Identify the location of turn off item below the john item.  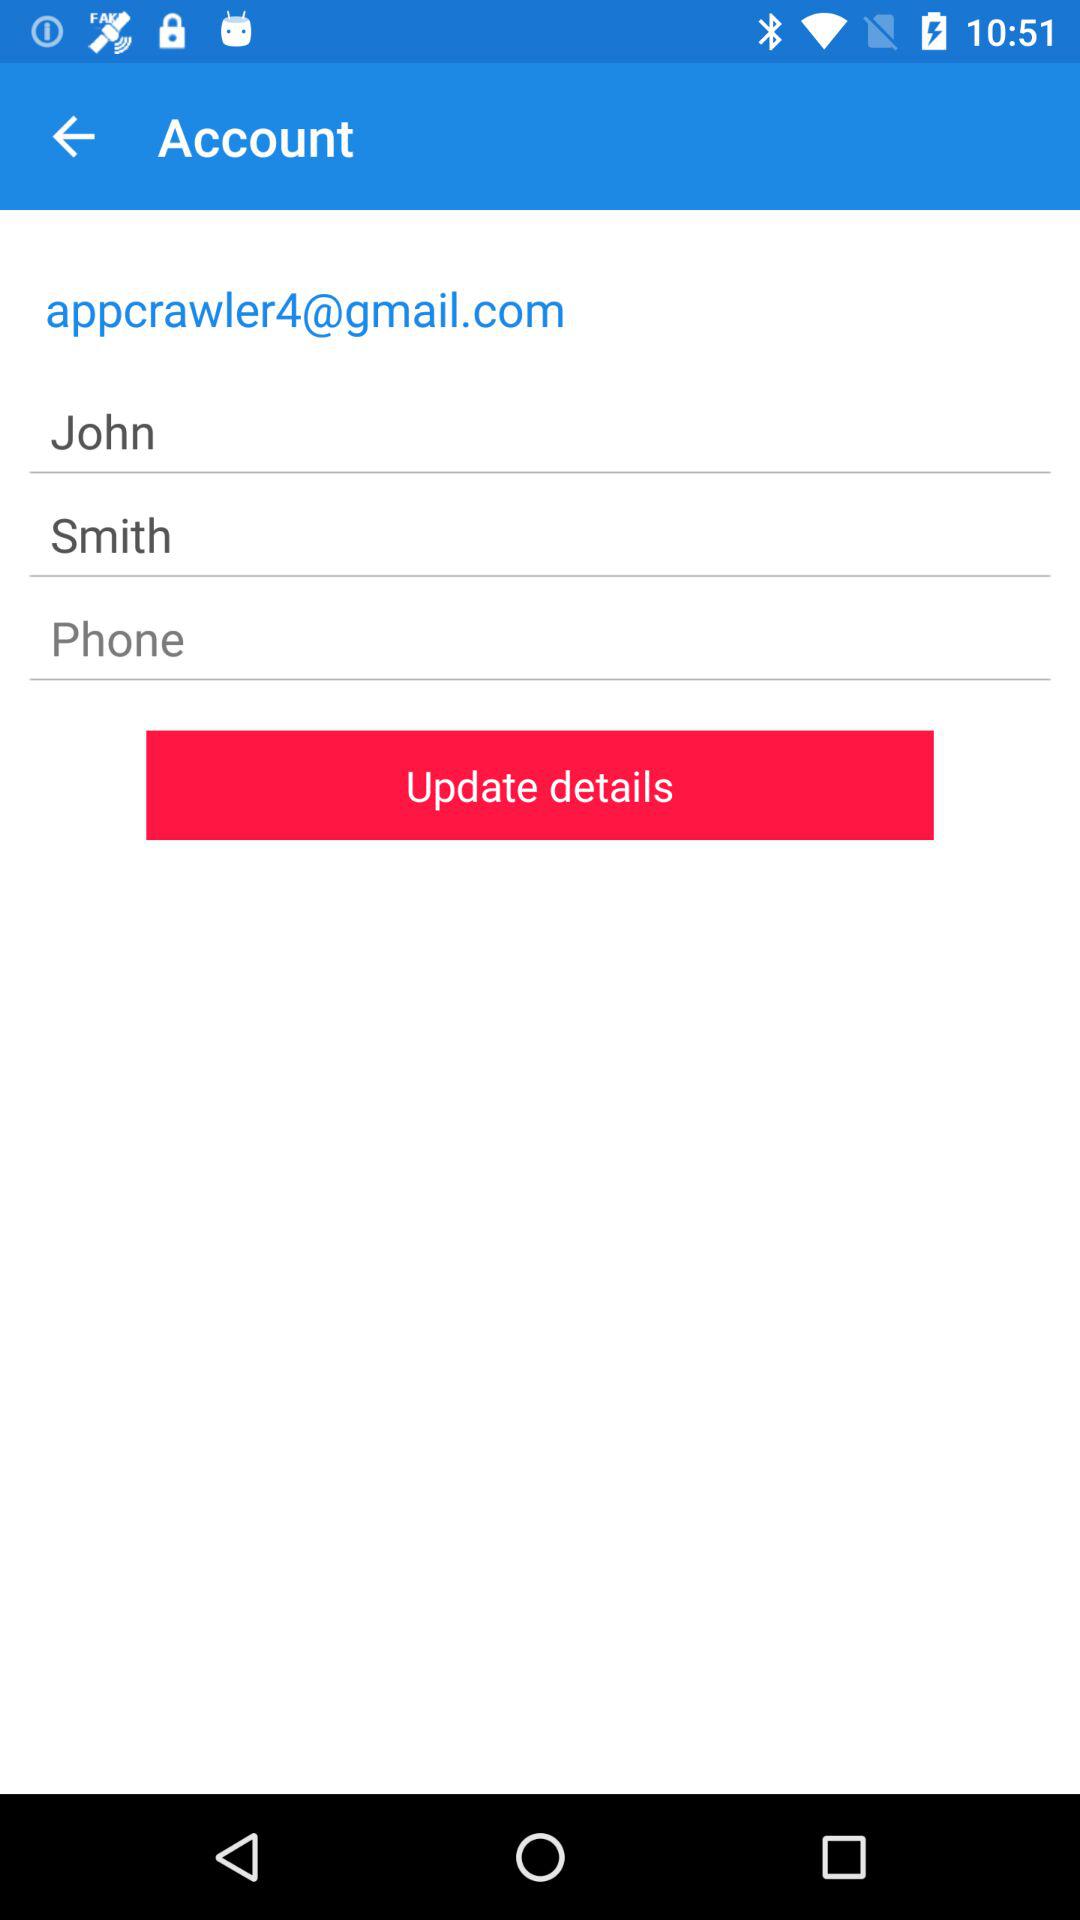
(540, 535).